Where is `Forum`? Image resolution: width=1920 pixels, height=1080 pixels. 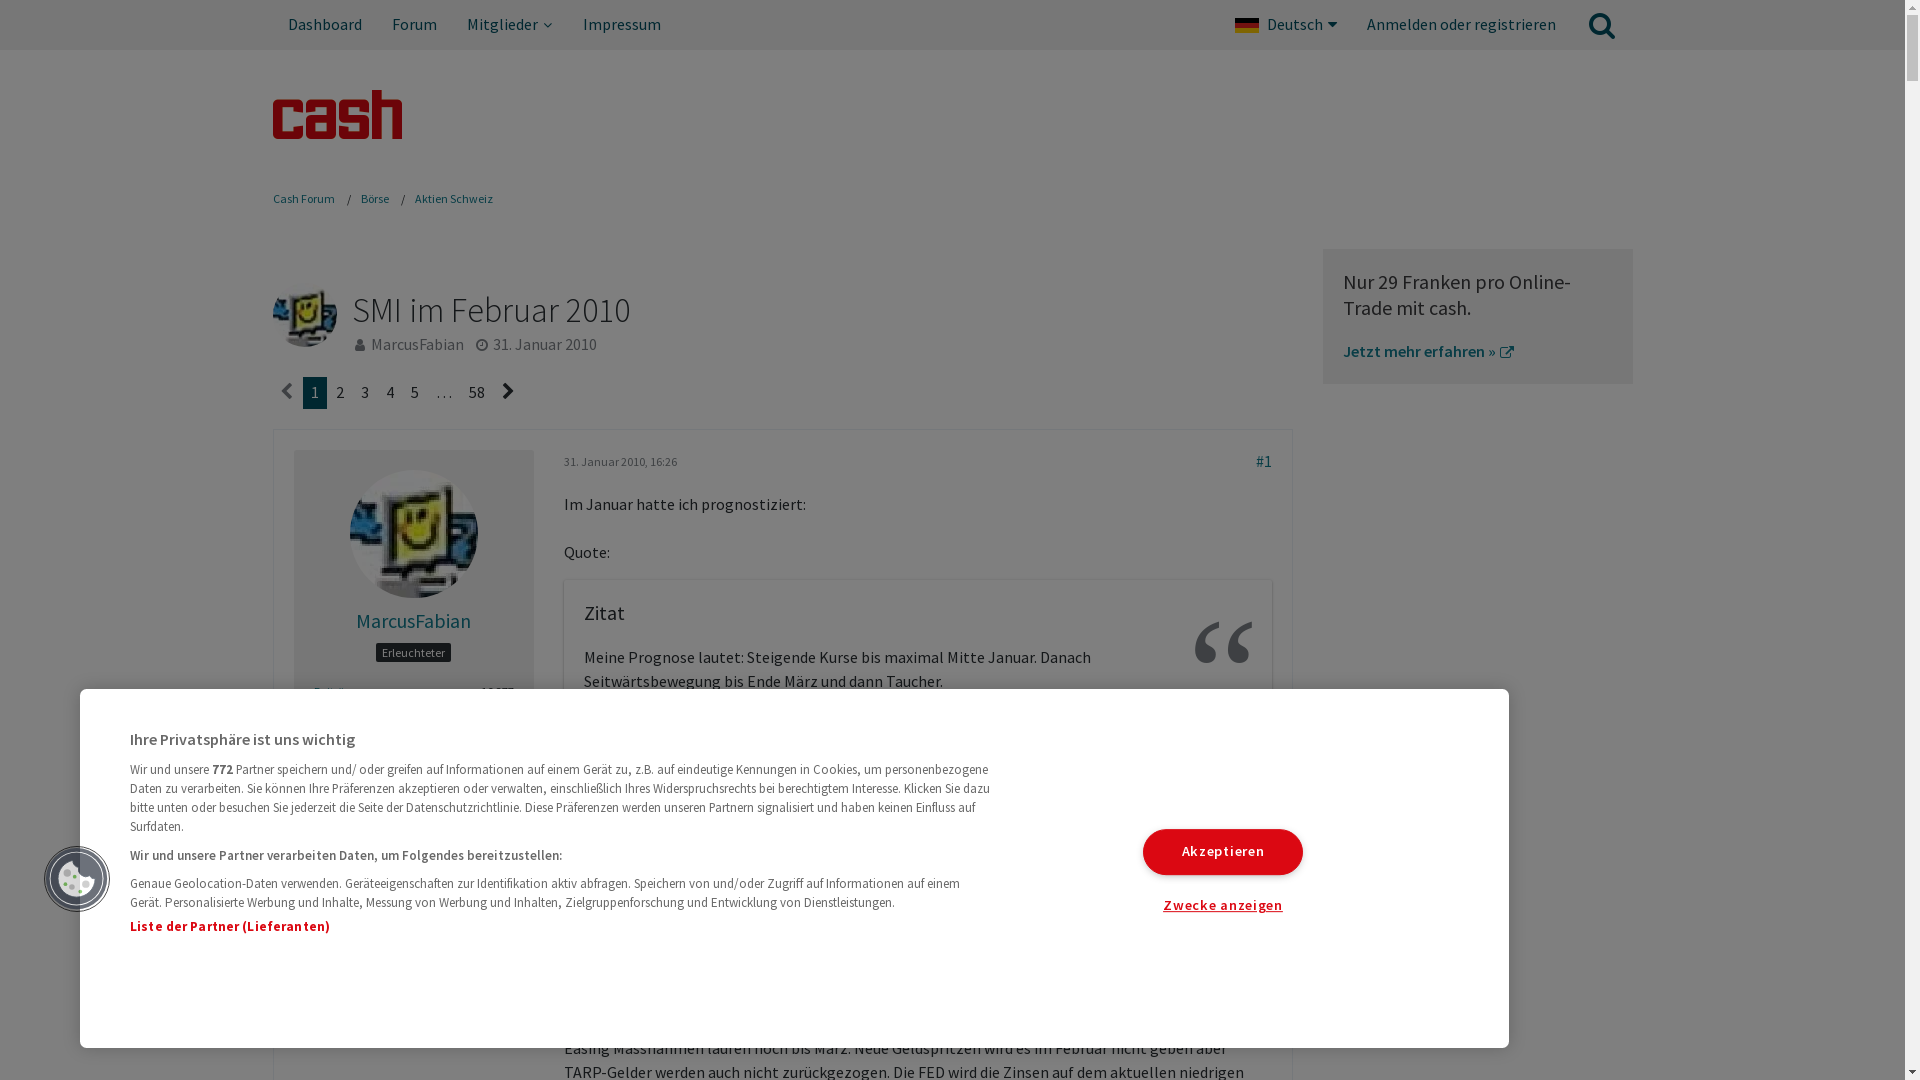
Forum is located at coordinates (414, 25).